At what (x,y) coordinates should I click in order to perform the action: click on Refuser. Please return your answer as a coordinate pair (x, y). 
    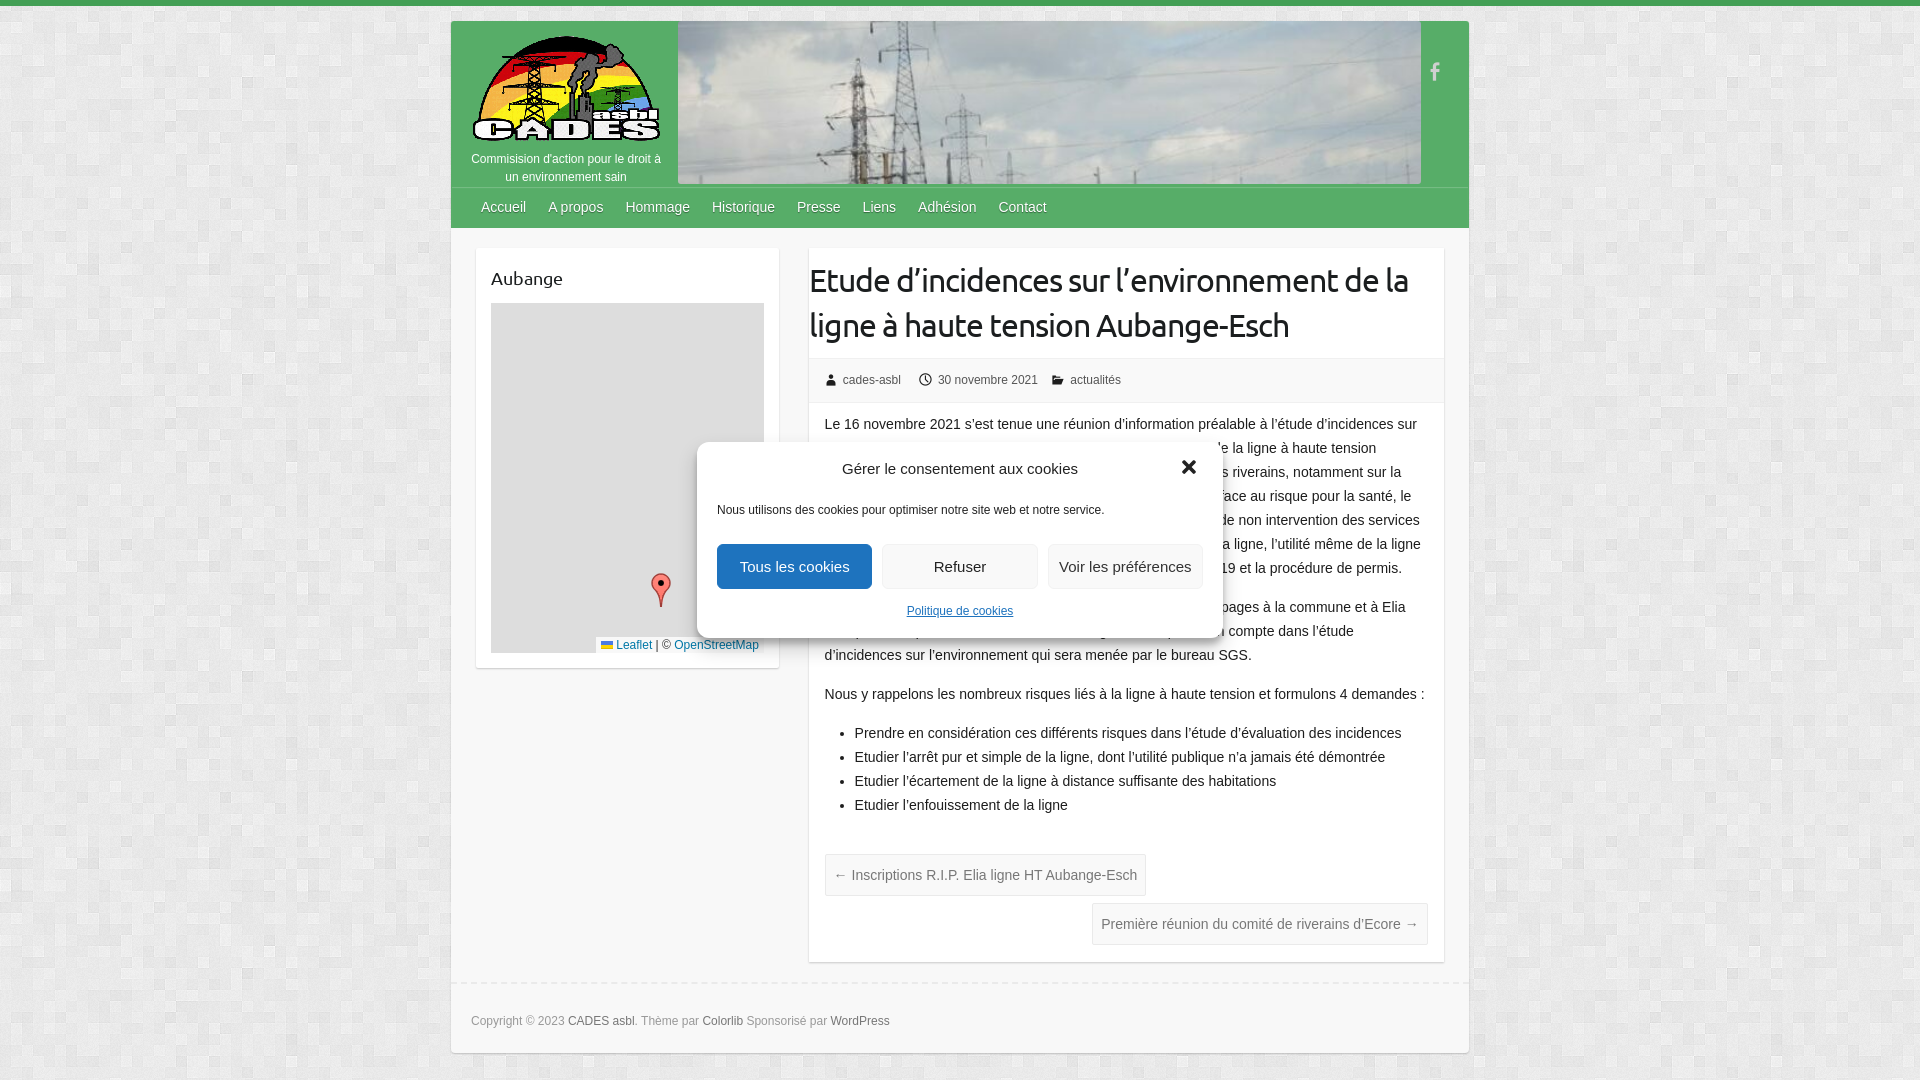
    Looking at the image, I should click on (960, 566).